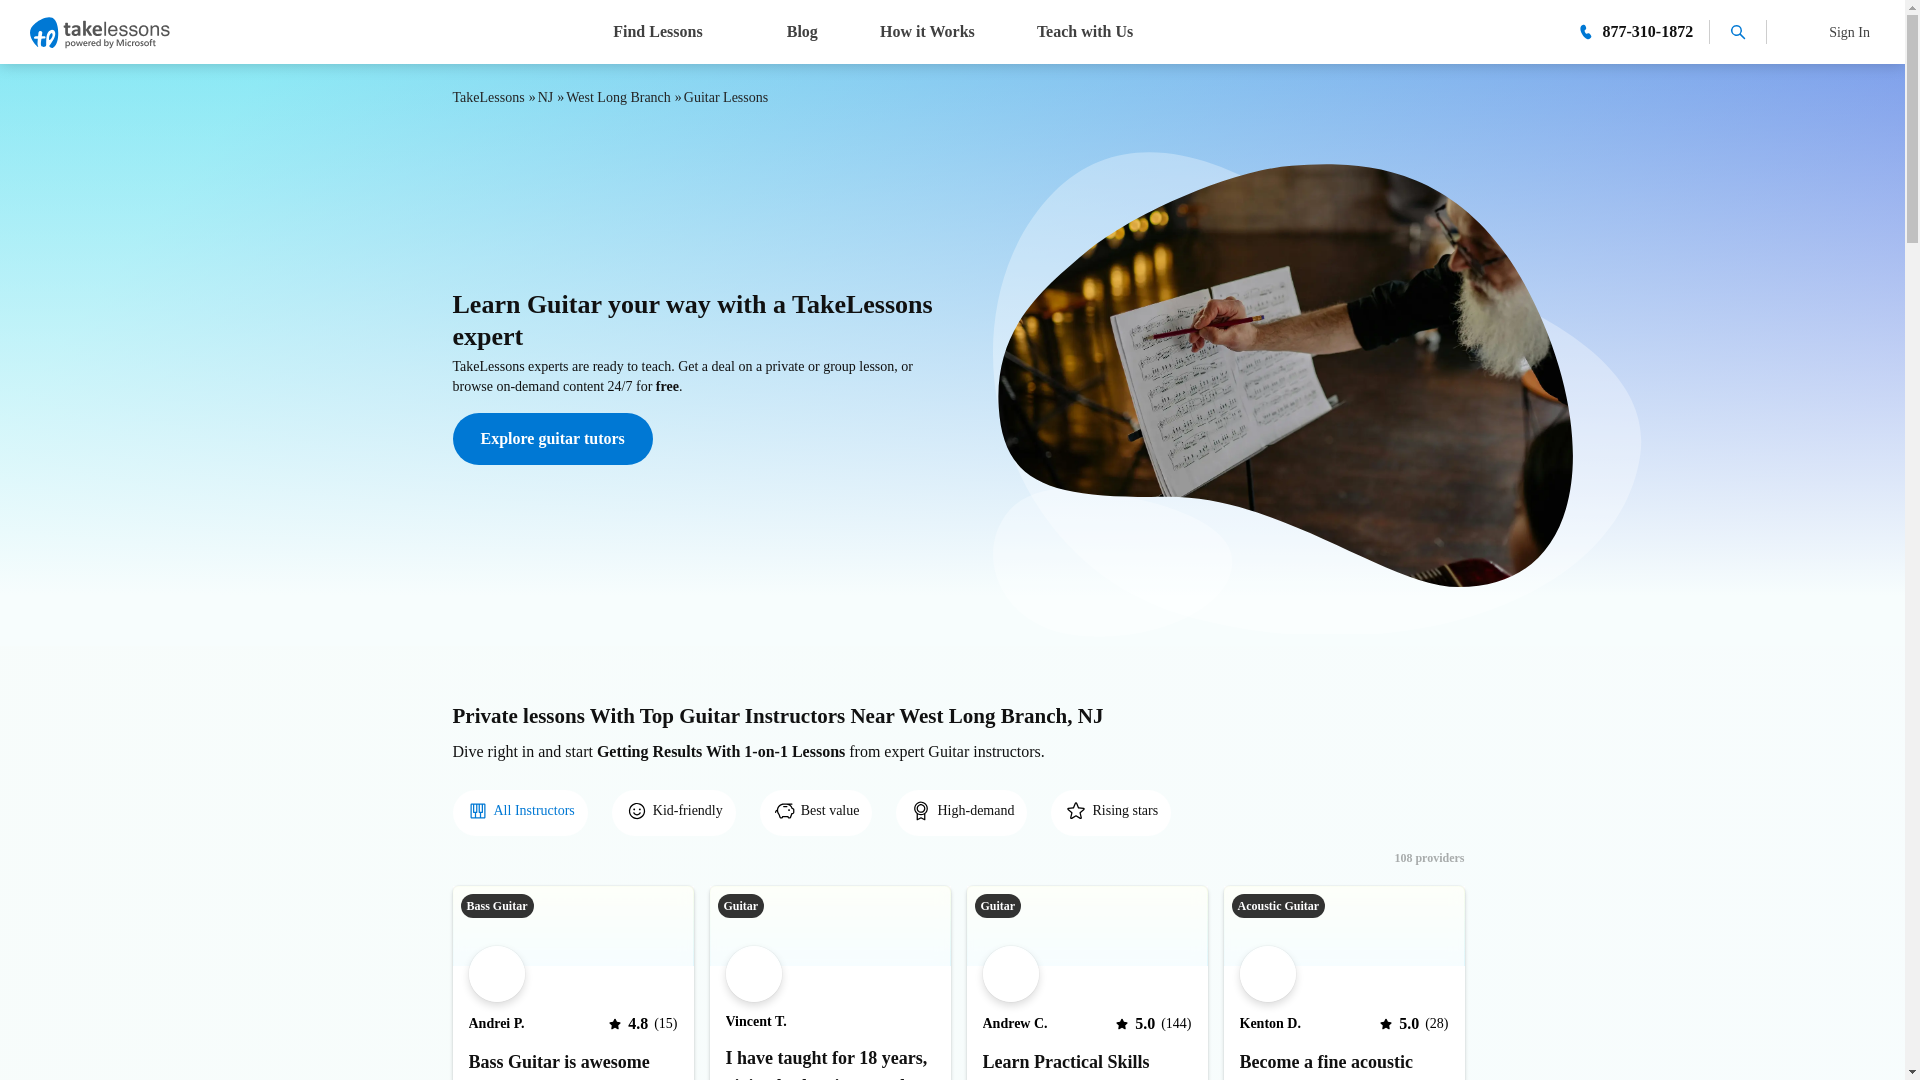  Describe the element at coordinates (1110, 813) in the screenshot. I see `Rising stars` at that location.